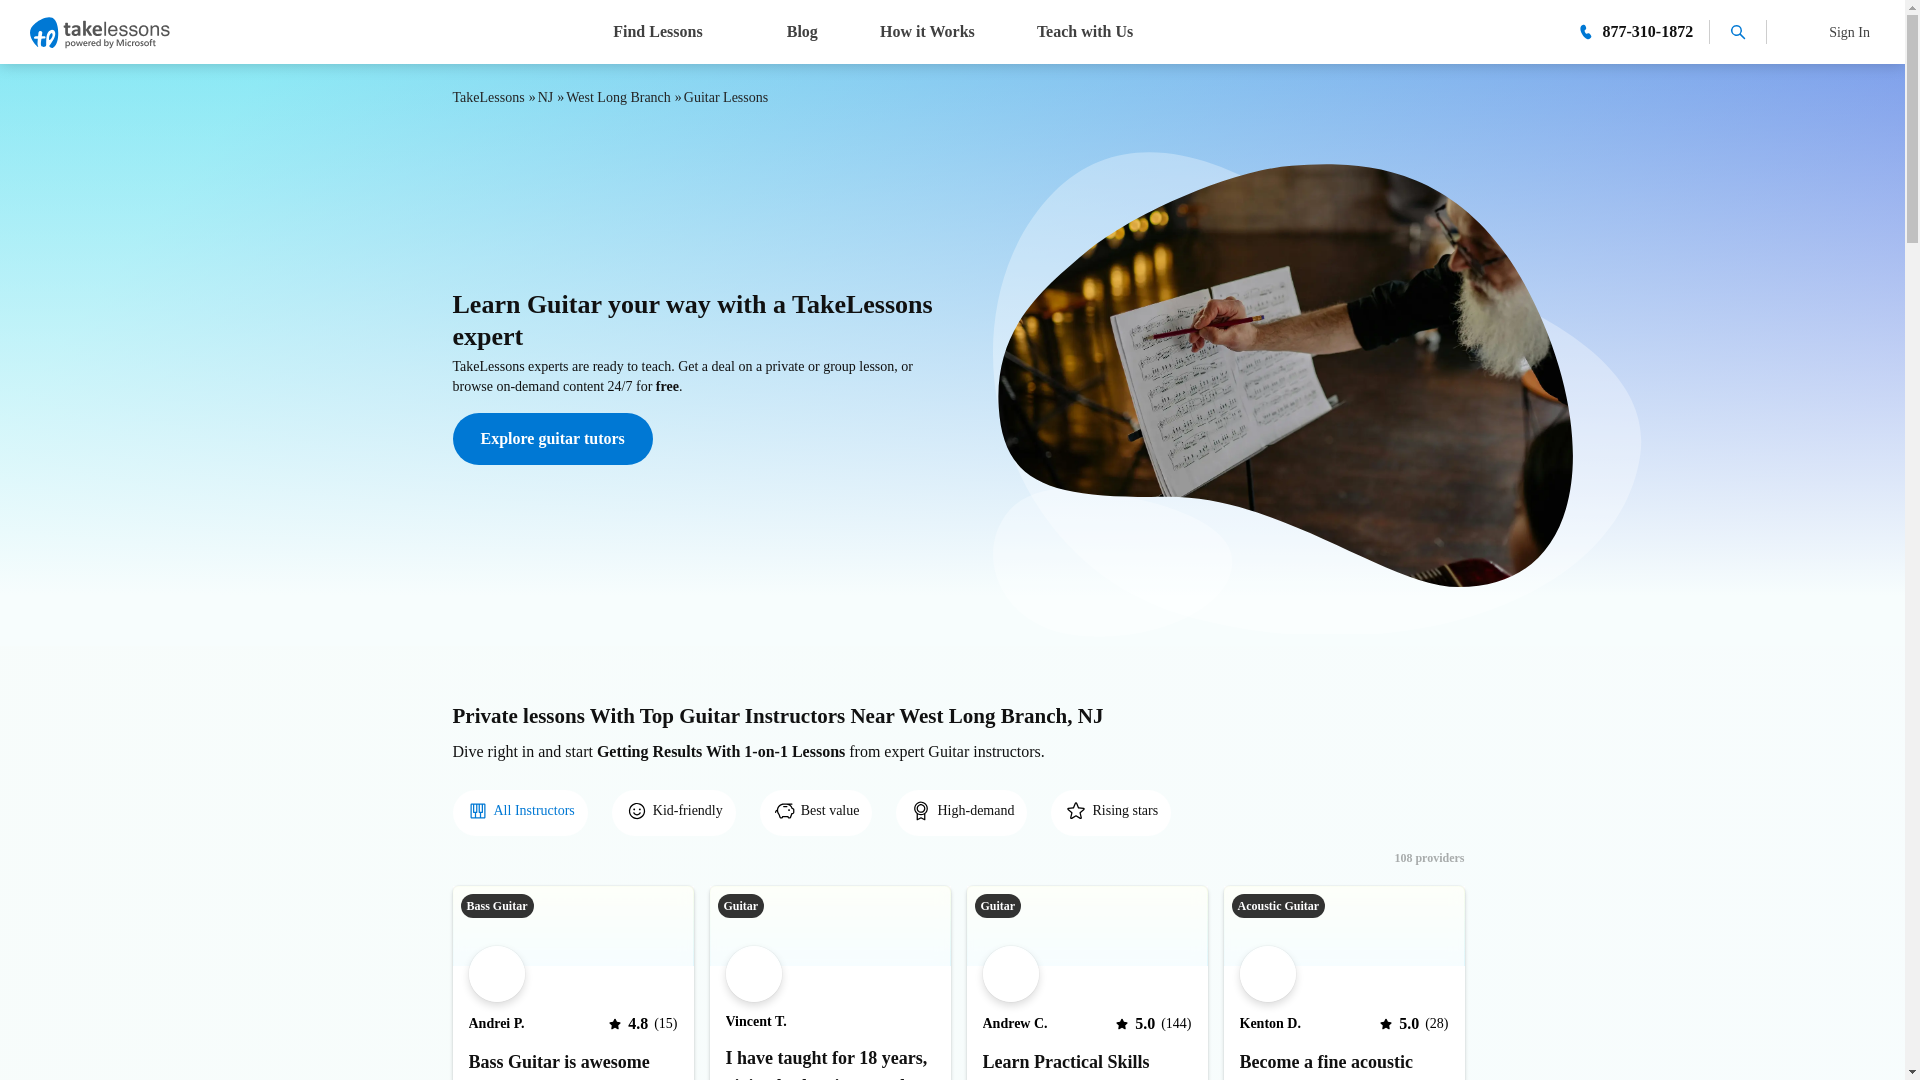  Describe the element at coordinates (1110, 813) in the screenshot. I see `Rising stars` at that location.